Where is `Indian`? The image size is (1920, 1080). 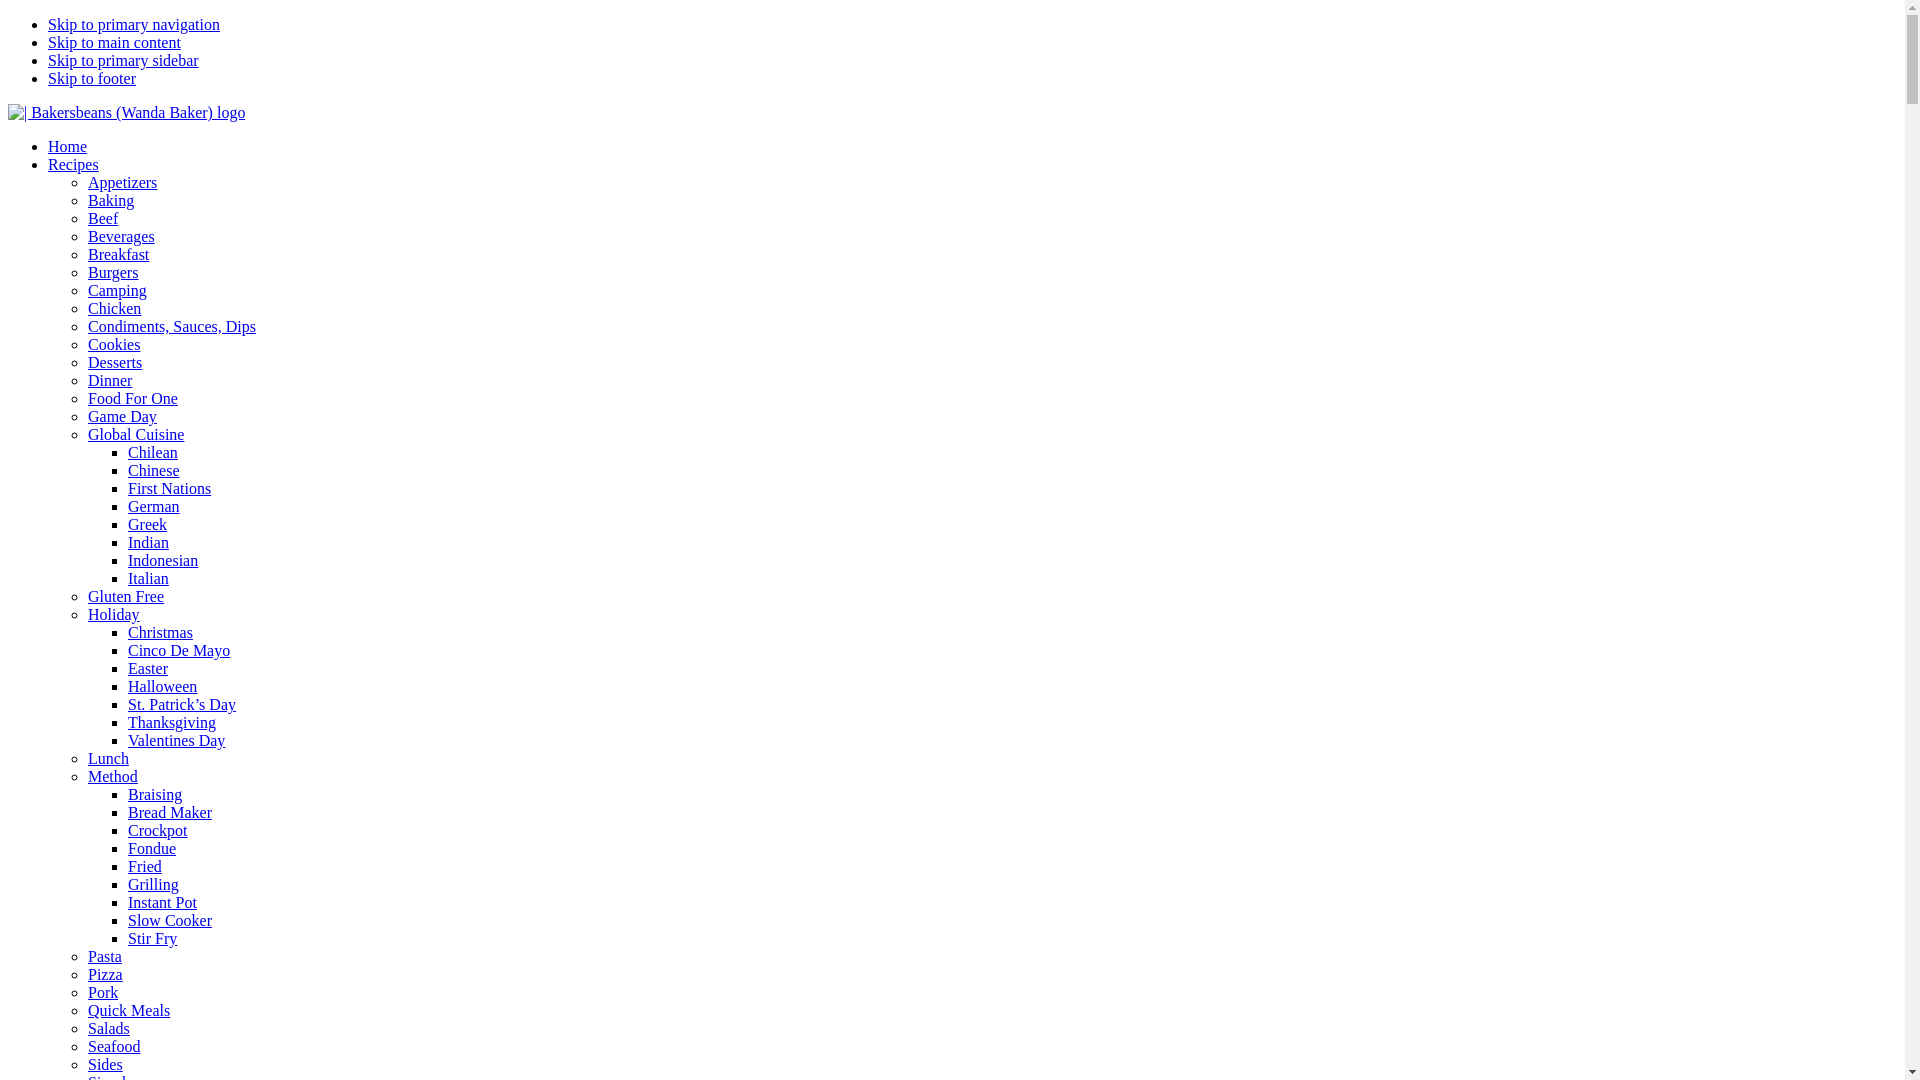
Indian is located at coordinates (148, 542).